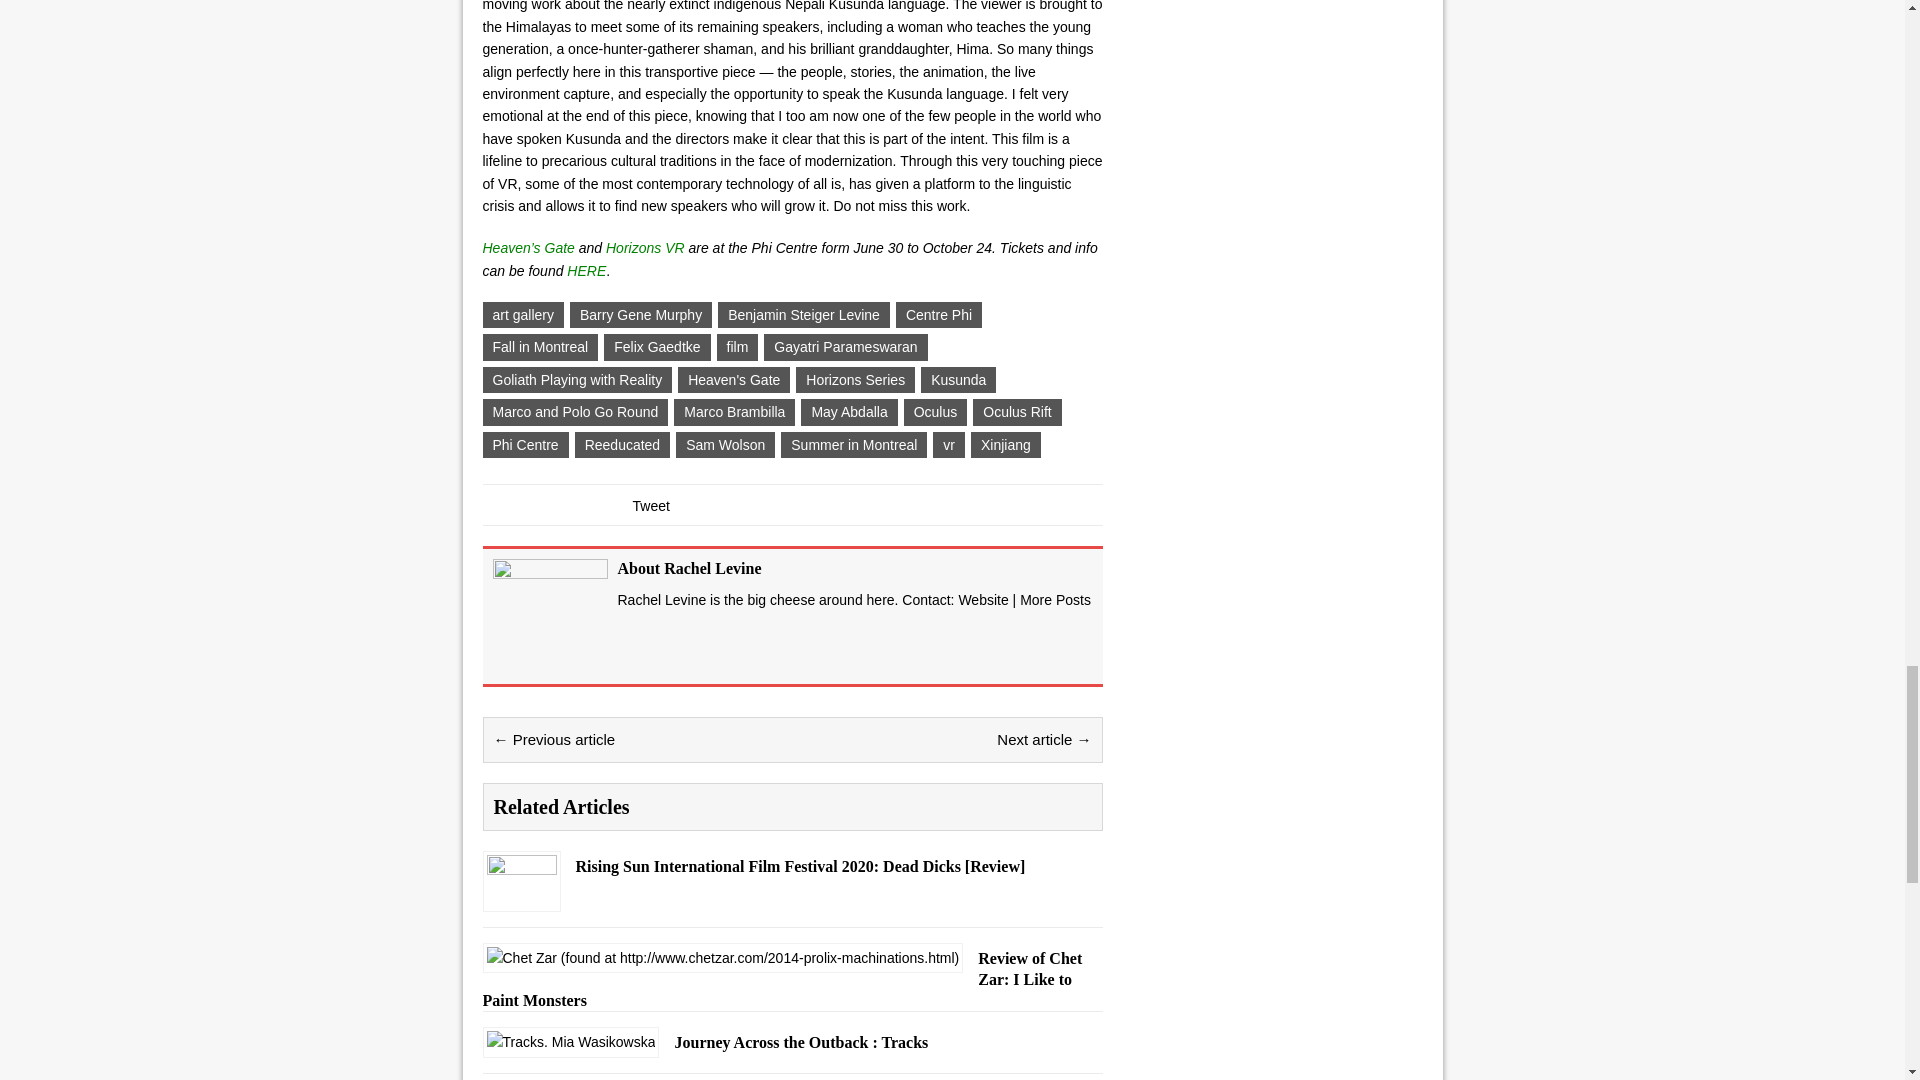 This screenshot has height=1080, width=1920. What do you see at coordinates (522, 315) in the screenshot?
I see `art gallery` at bounding box center [522, 315].